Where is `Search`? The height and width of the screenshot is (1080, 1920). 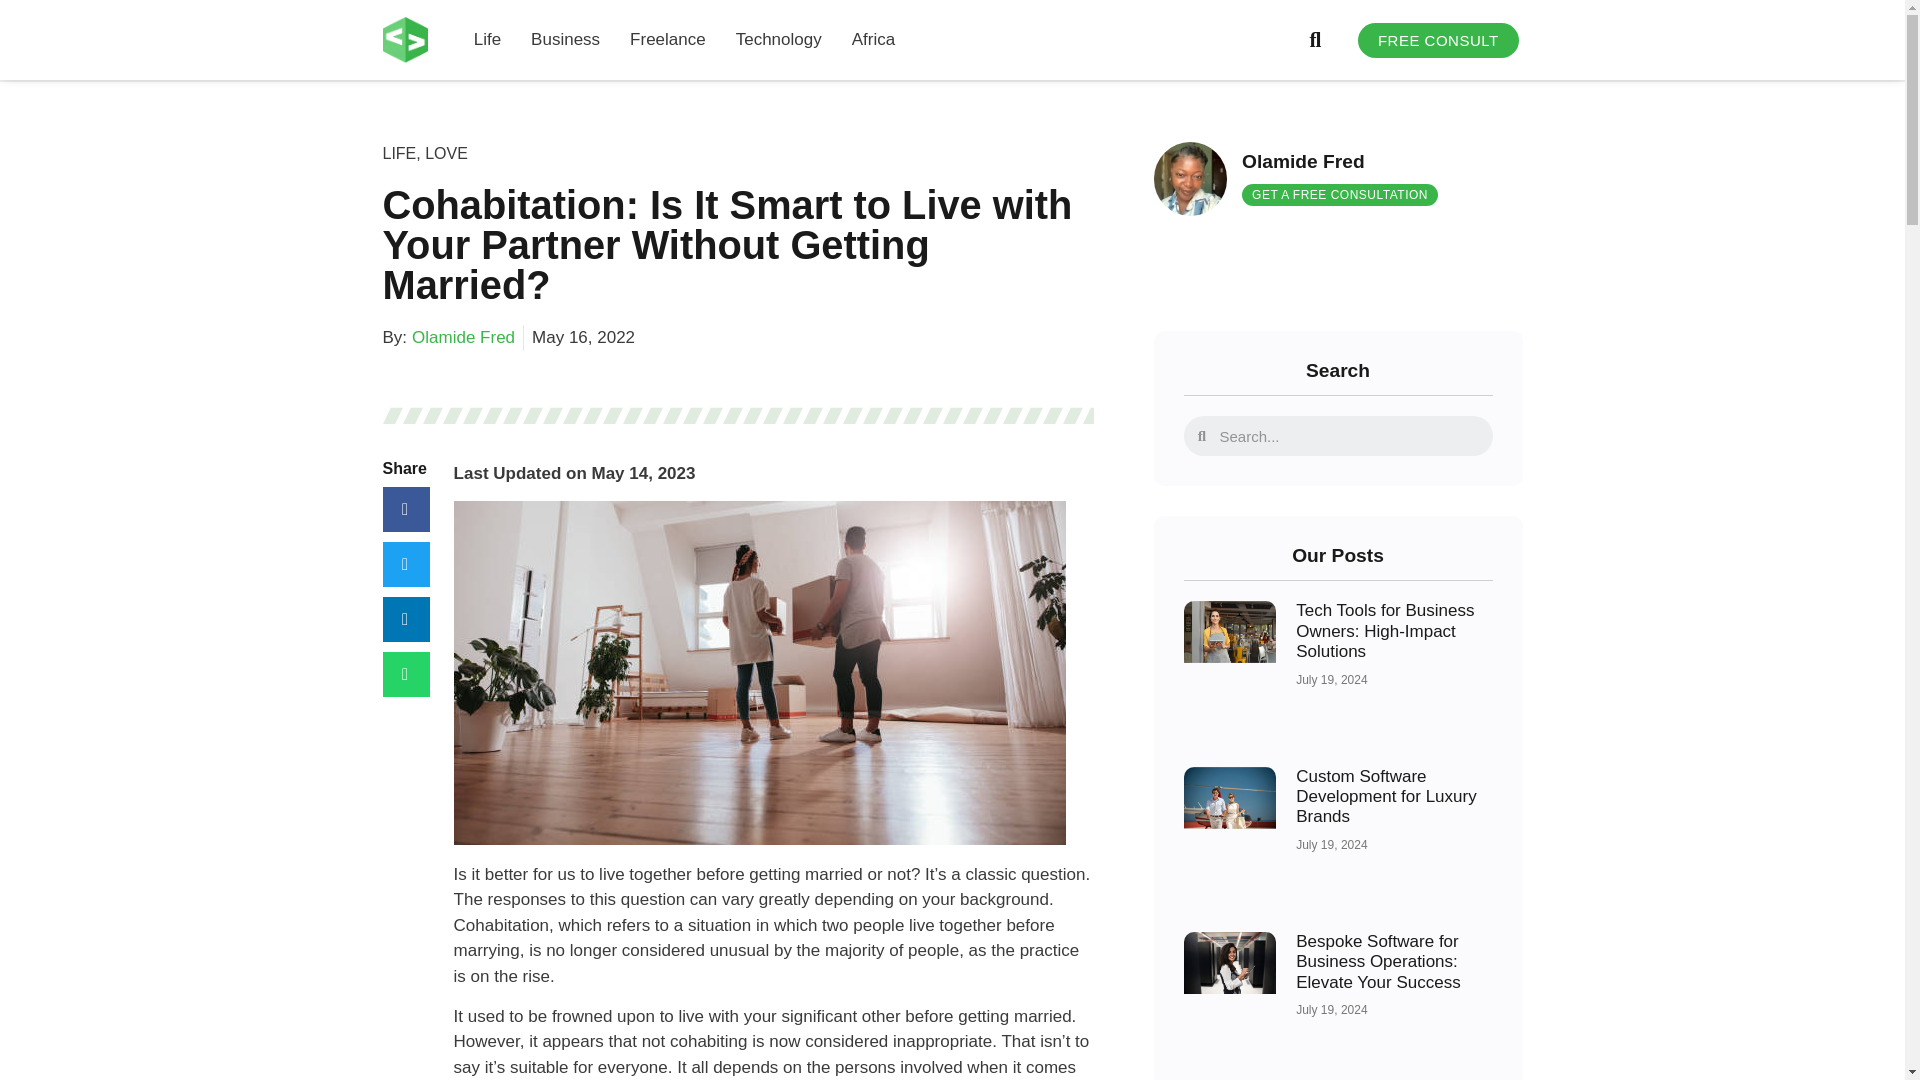
Search is located at coordinates (1348, 435).